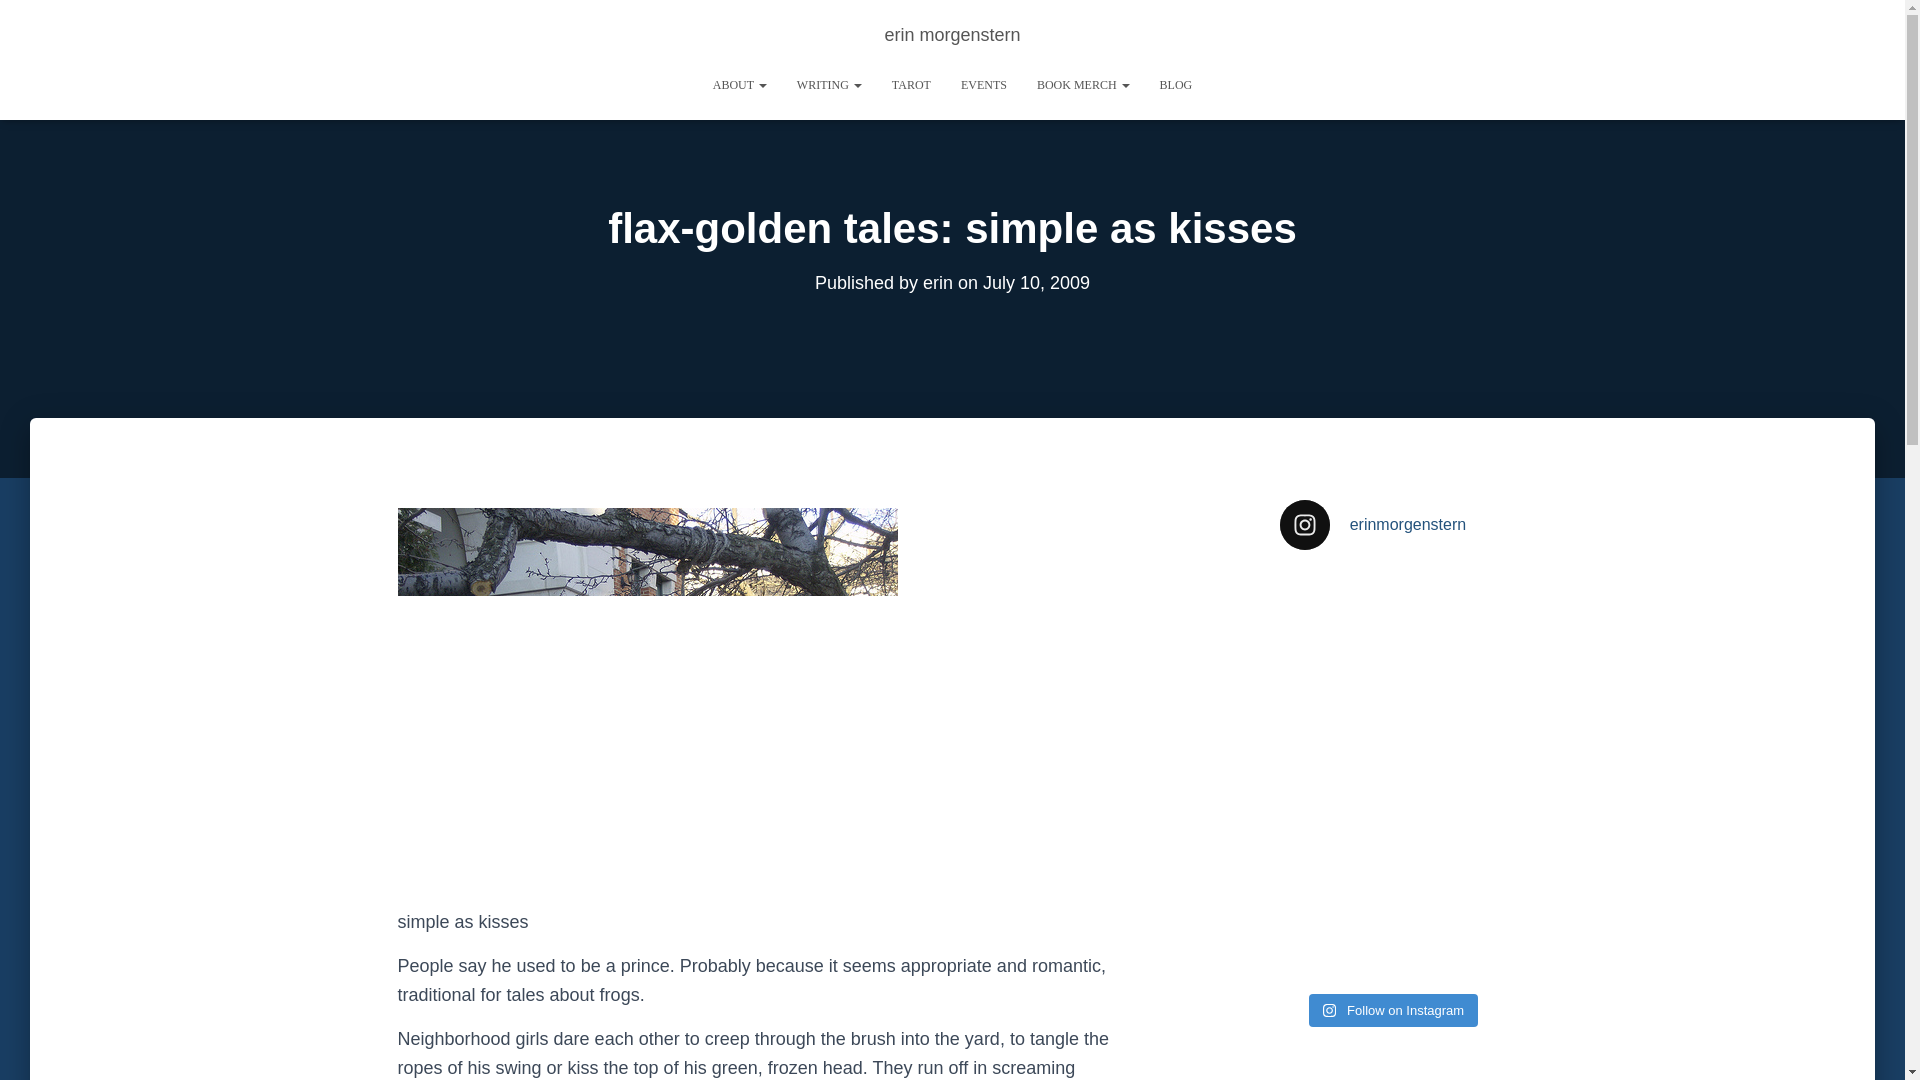 This screenshot has height=1080, width=1920. Describe the element at coordinates (1082, 85) in the screenshot. I see `book merch` at that location.